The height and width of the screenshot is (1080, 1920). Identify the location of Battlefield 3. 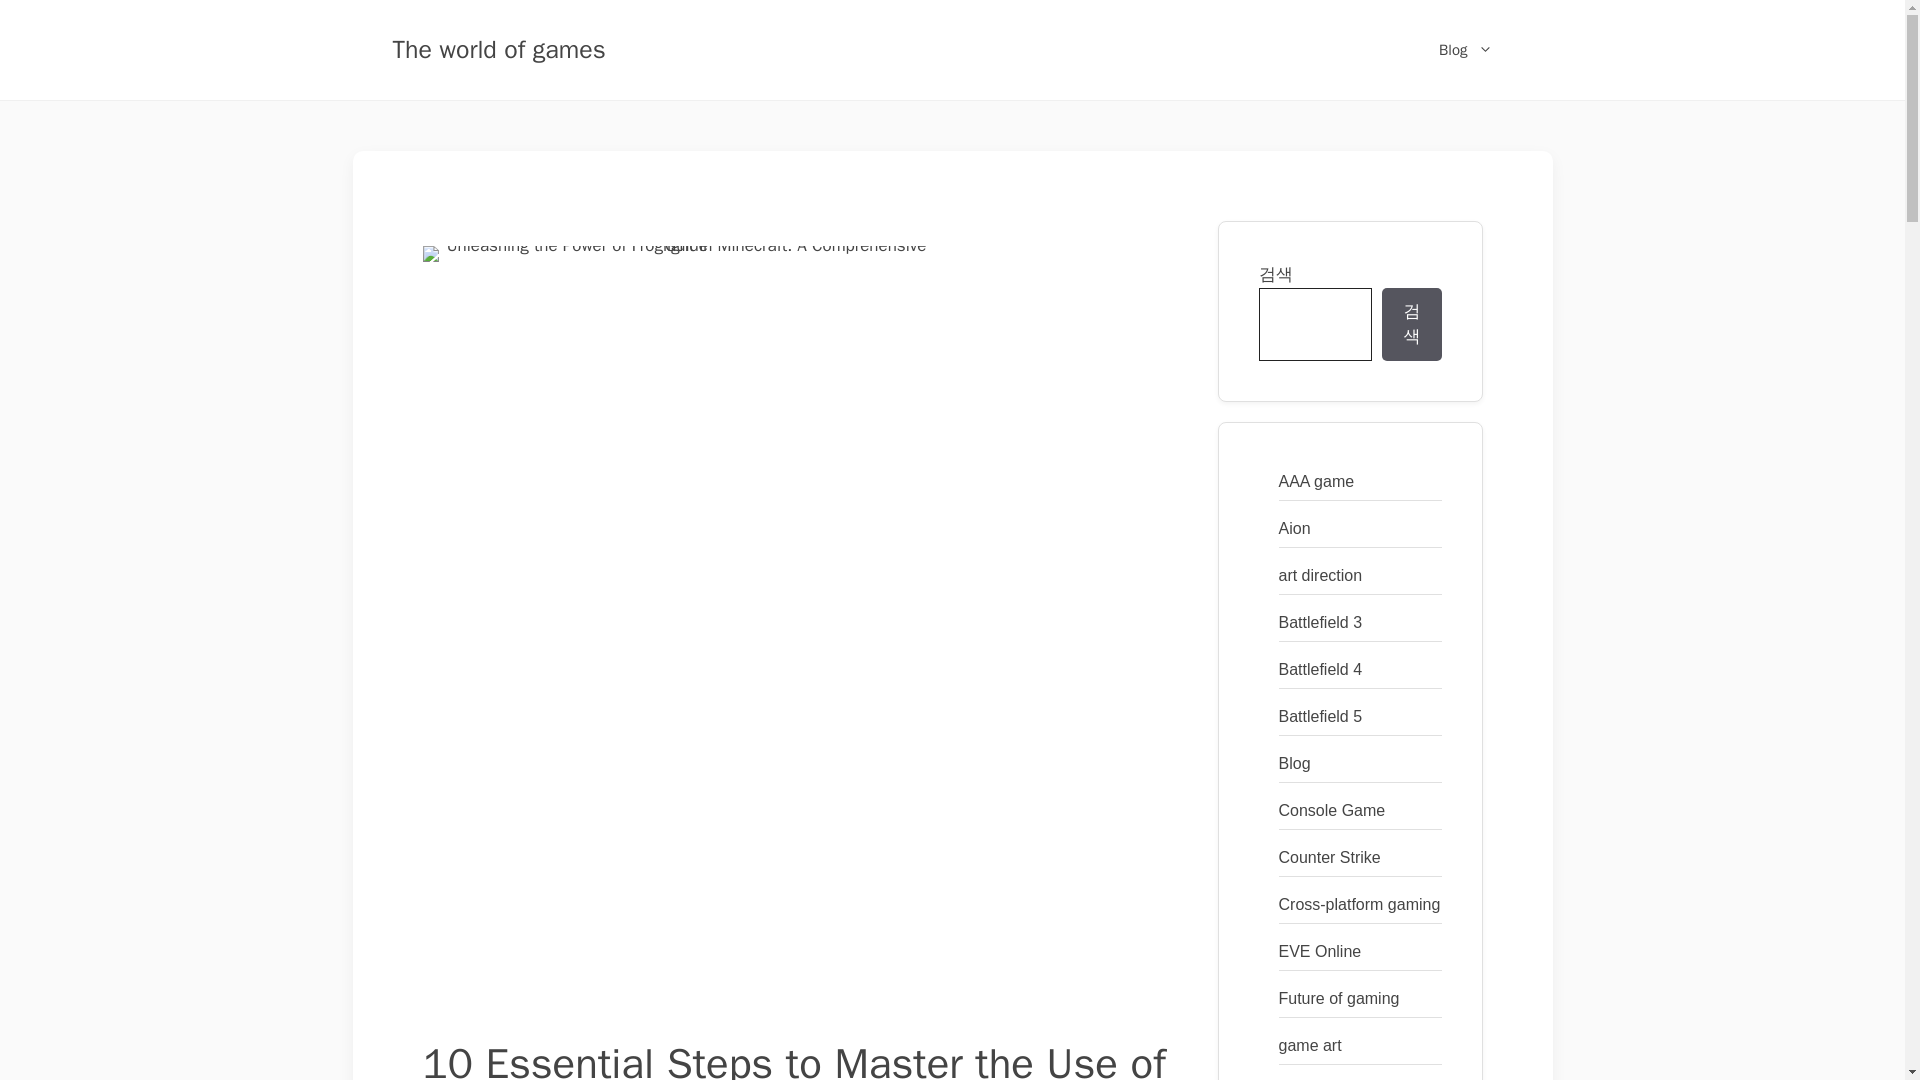
(1320, 622).